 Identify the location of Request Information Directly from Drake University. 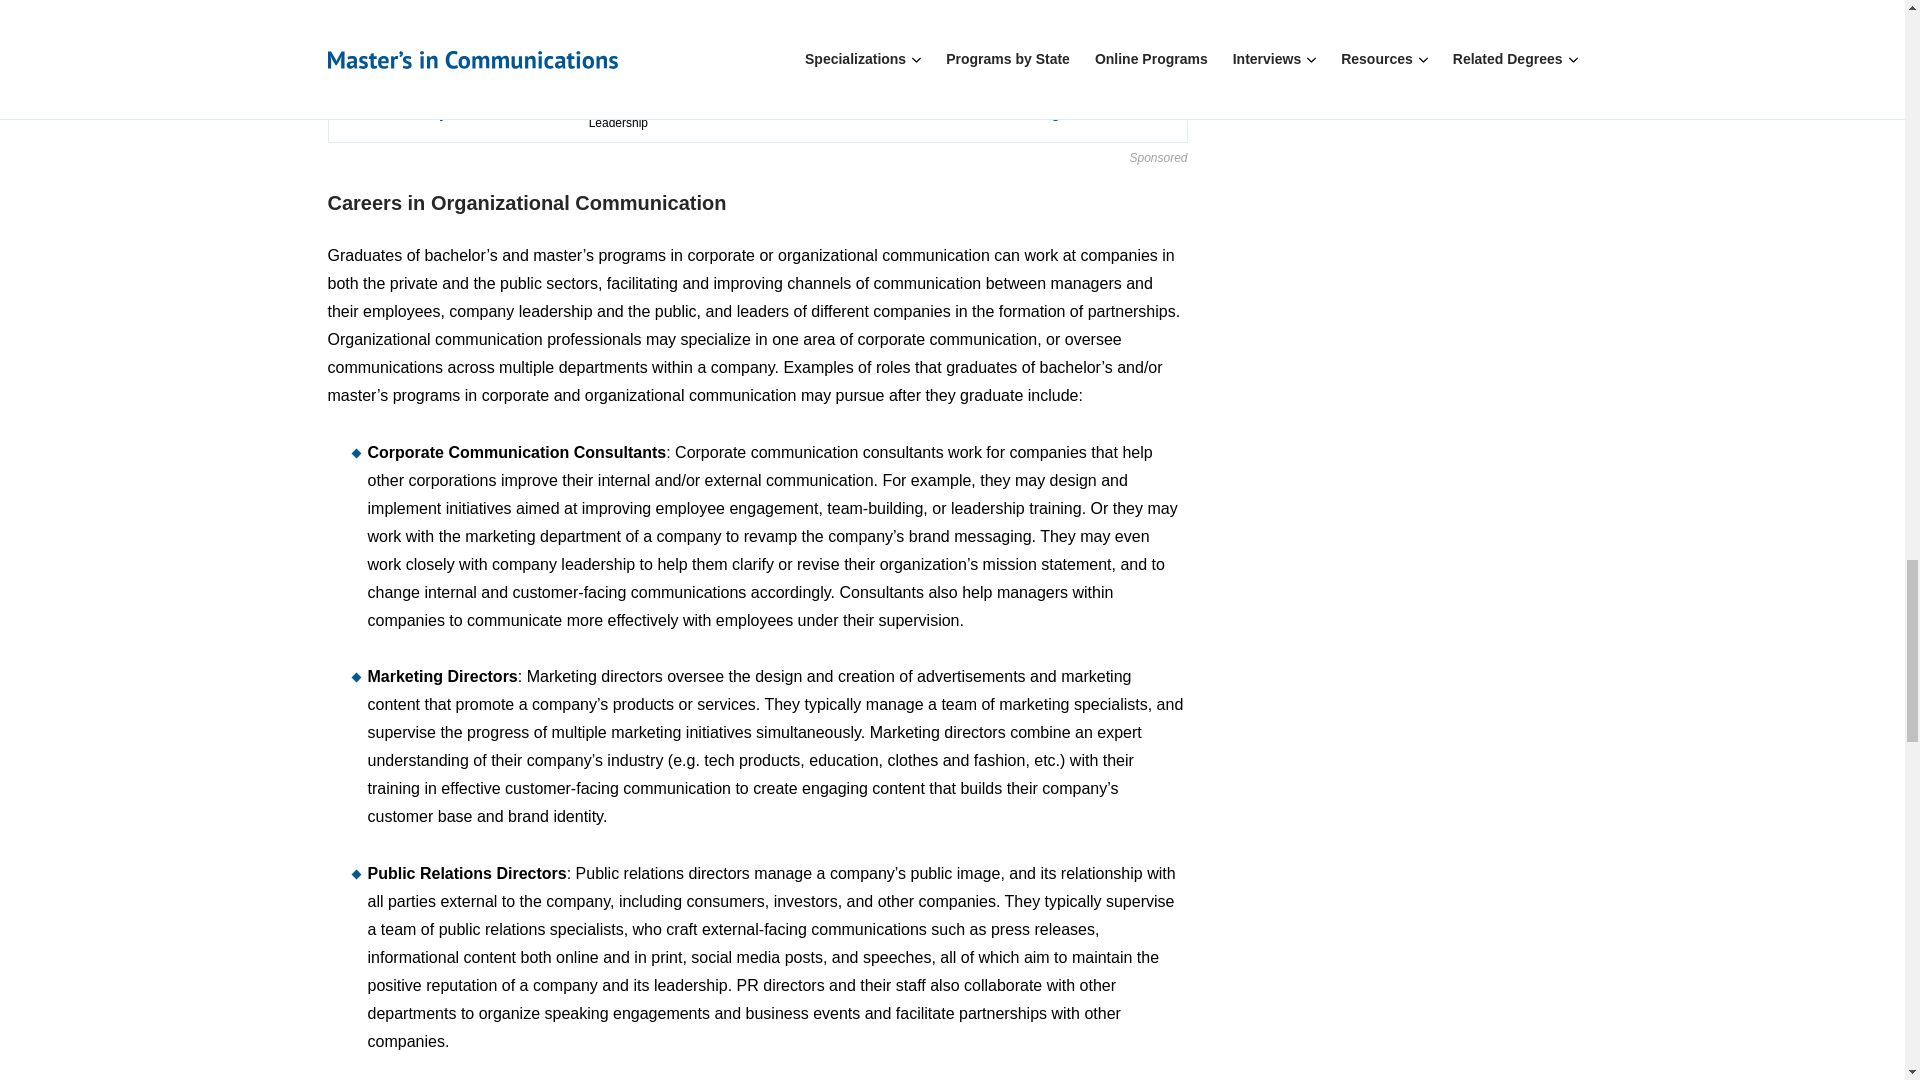
(1084, 112).